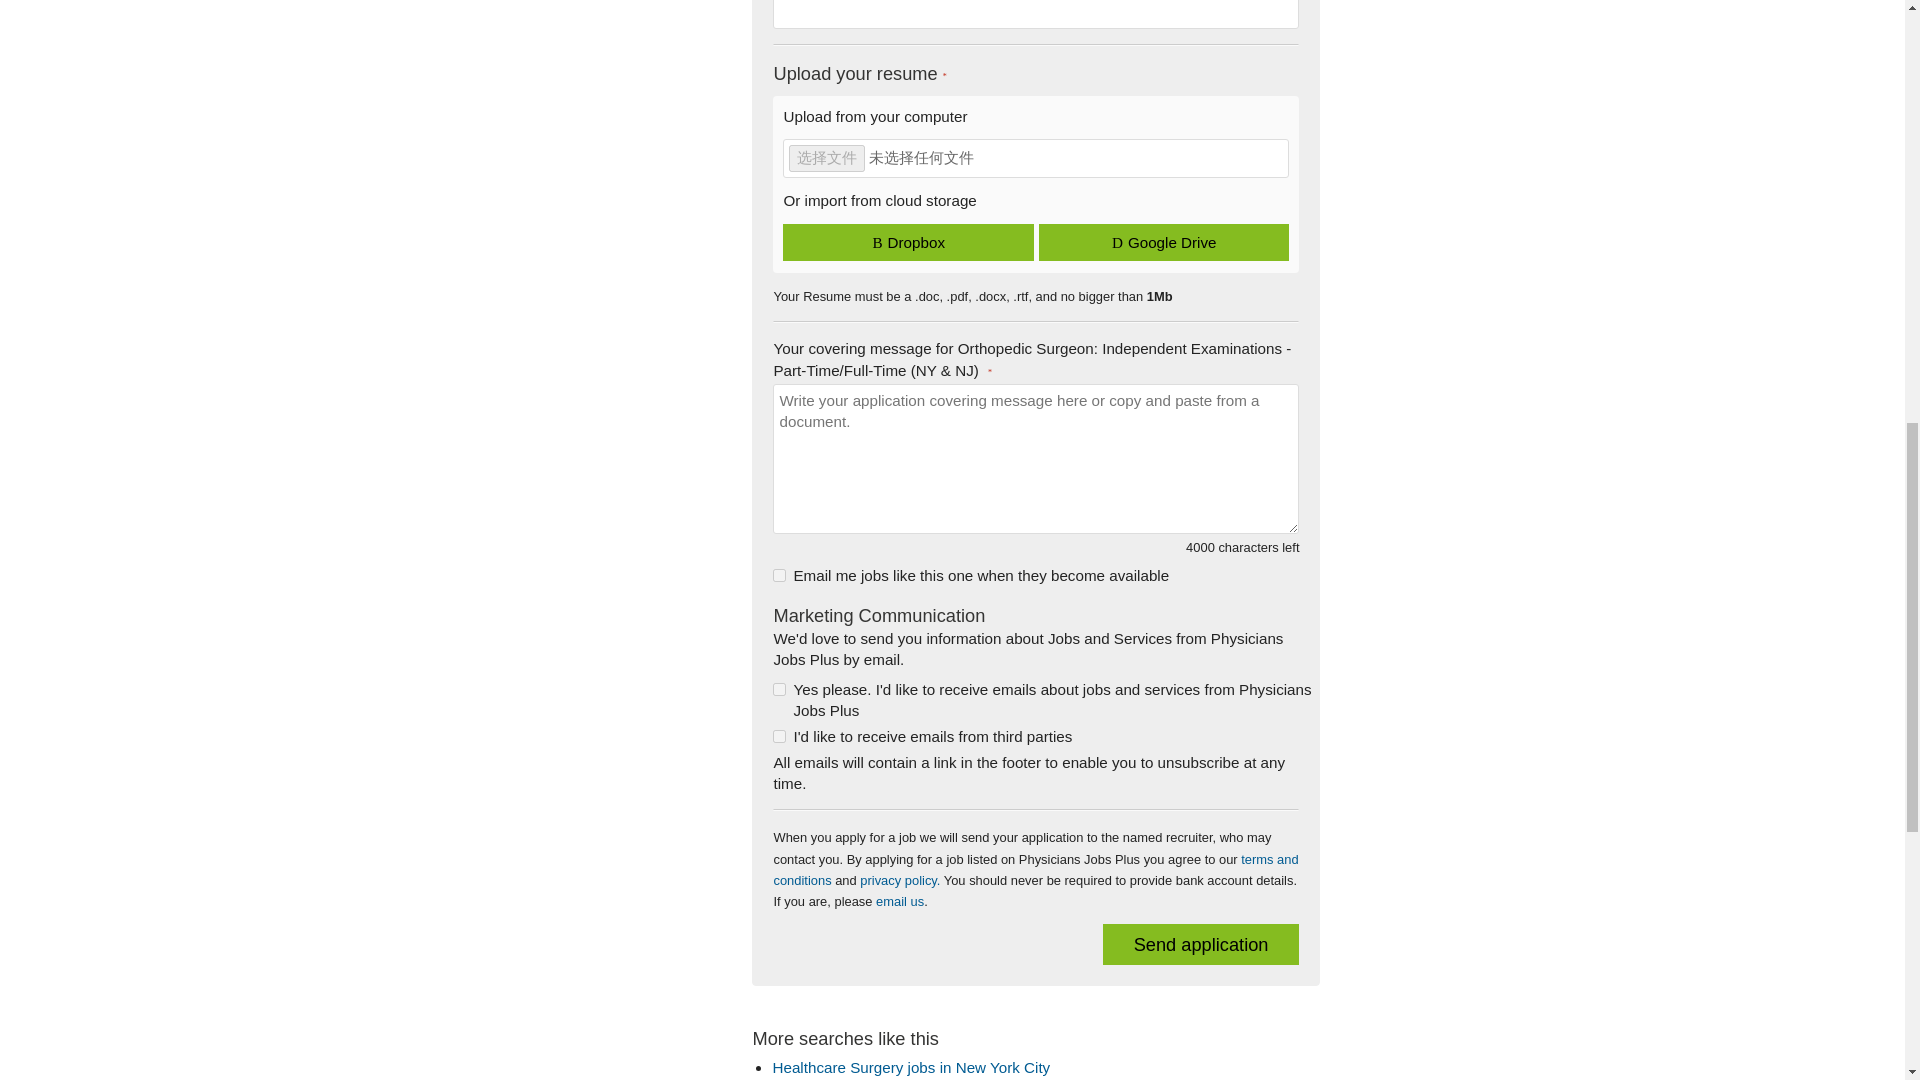 The image size is (1920, 1080). Describe the element at coordinates (899, 902) in the screenshot. I see `email us` at that location.